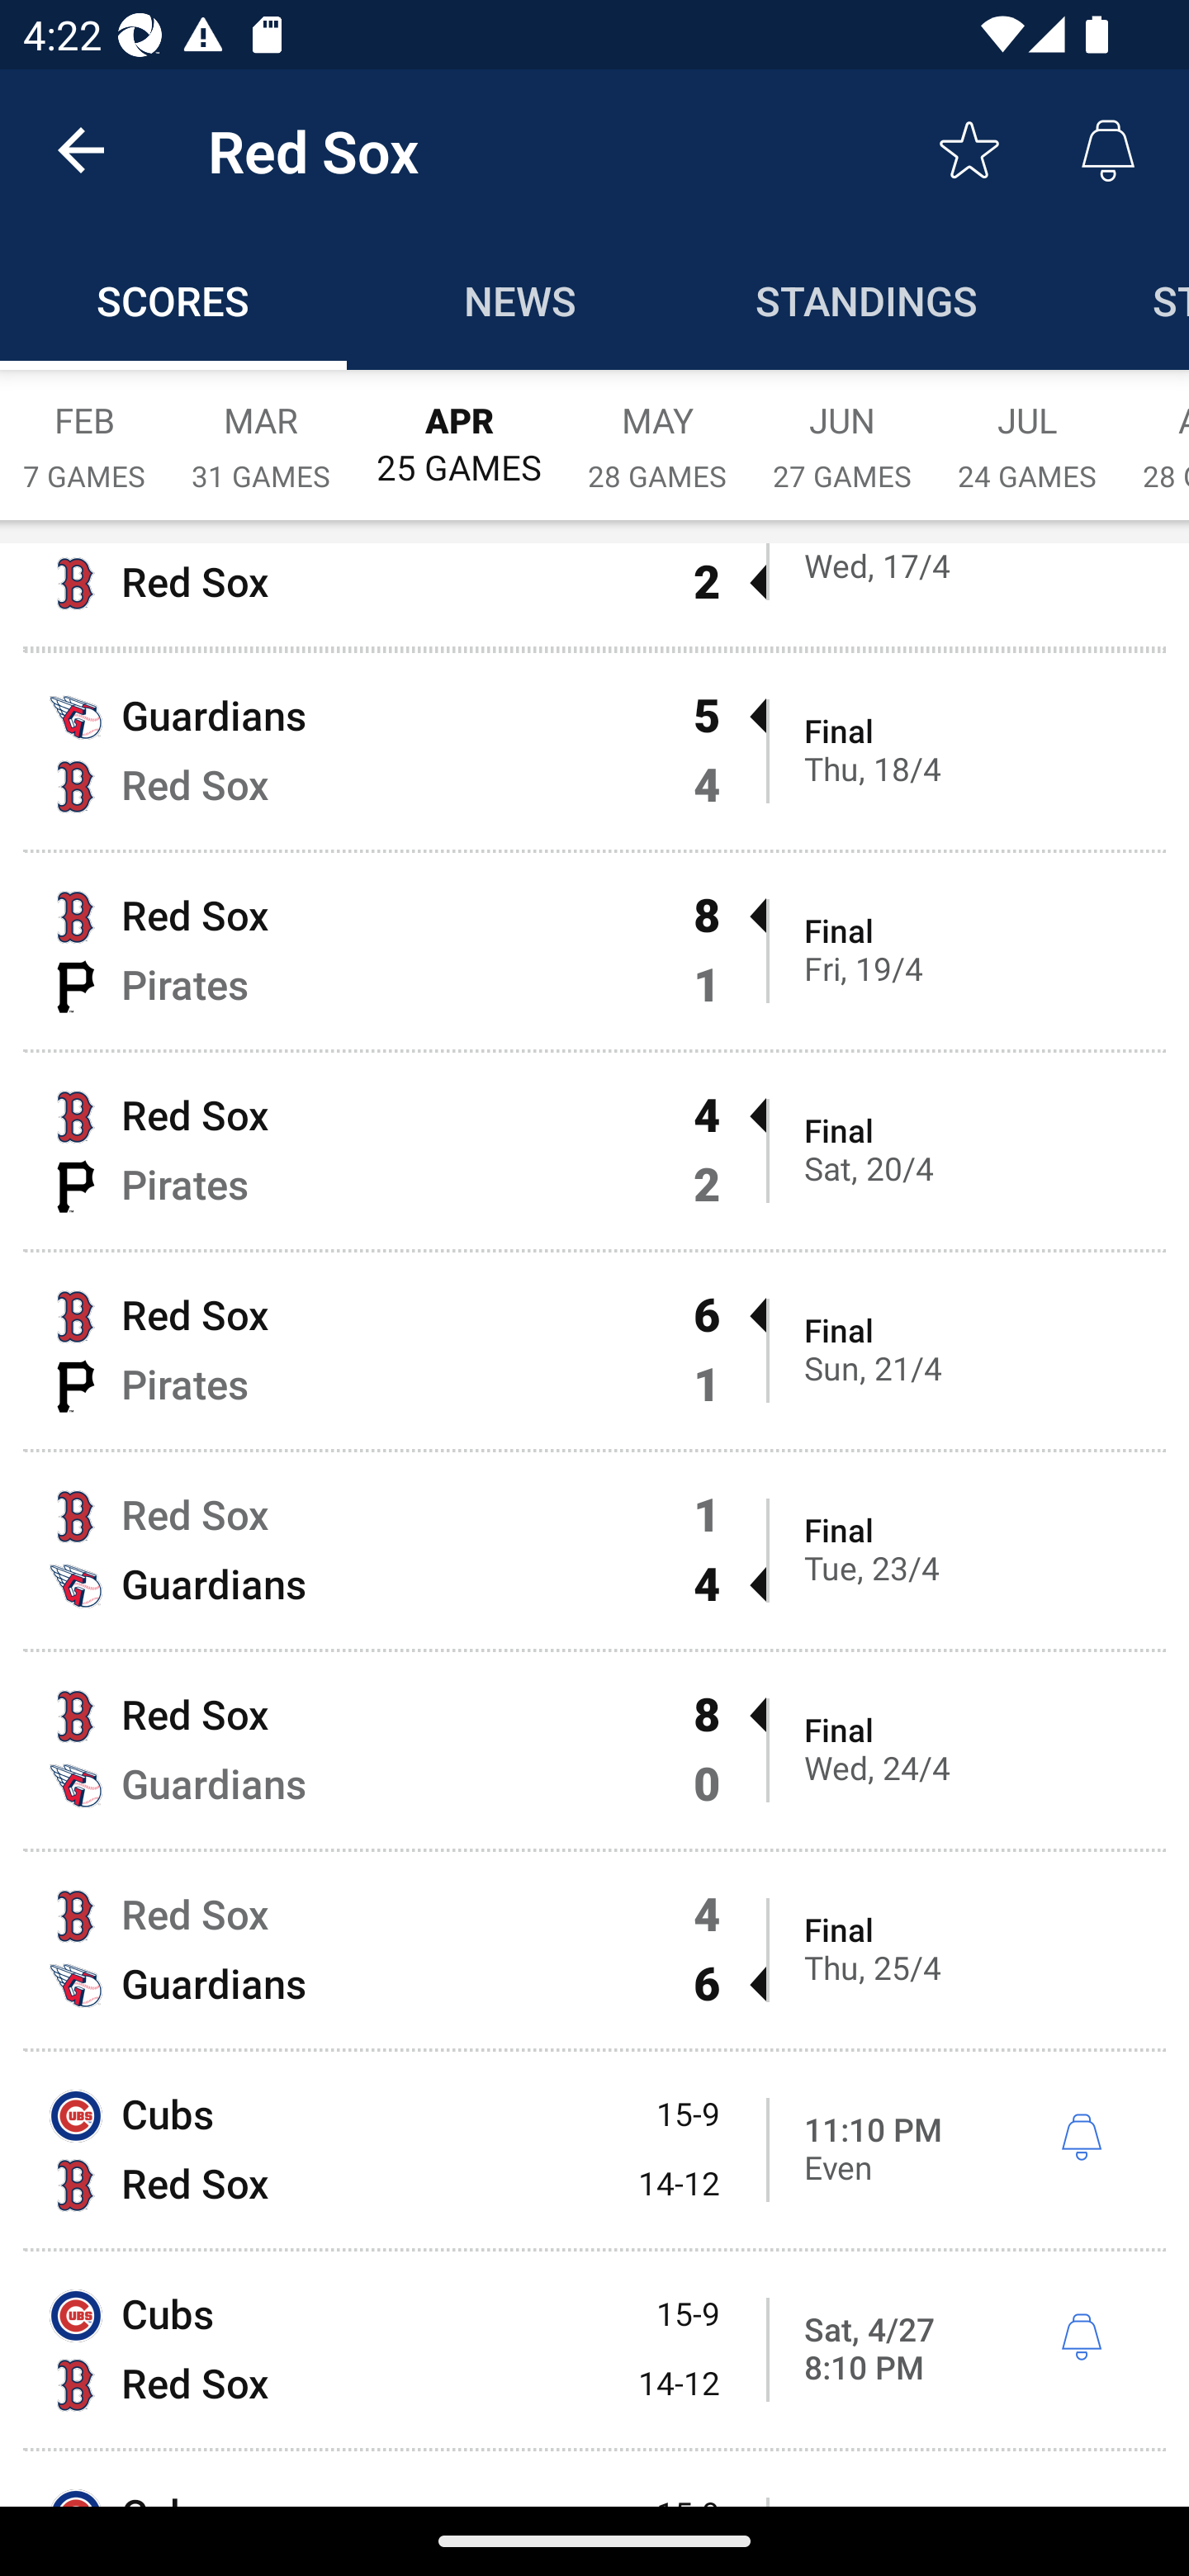 The height and width of the screenshot is (2576, 1189). What do you see at coordinates (81, 149) in the screenshot?
I see `back.button` at bounding box center [81, 149].